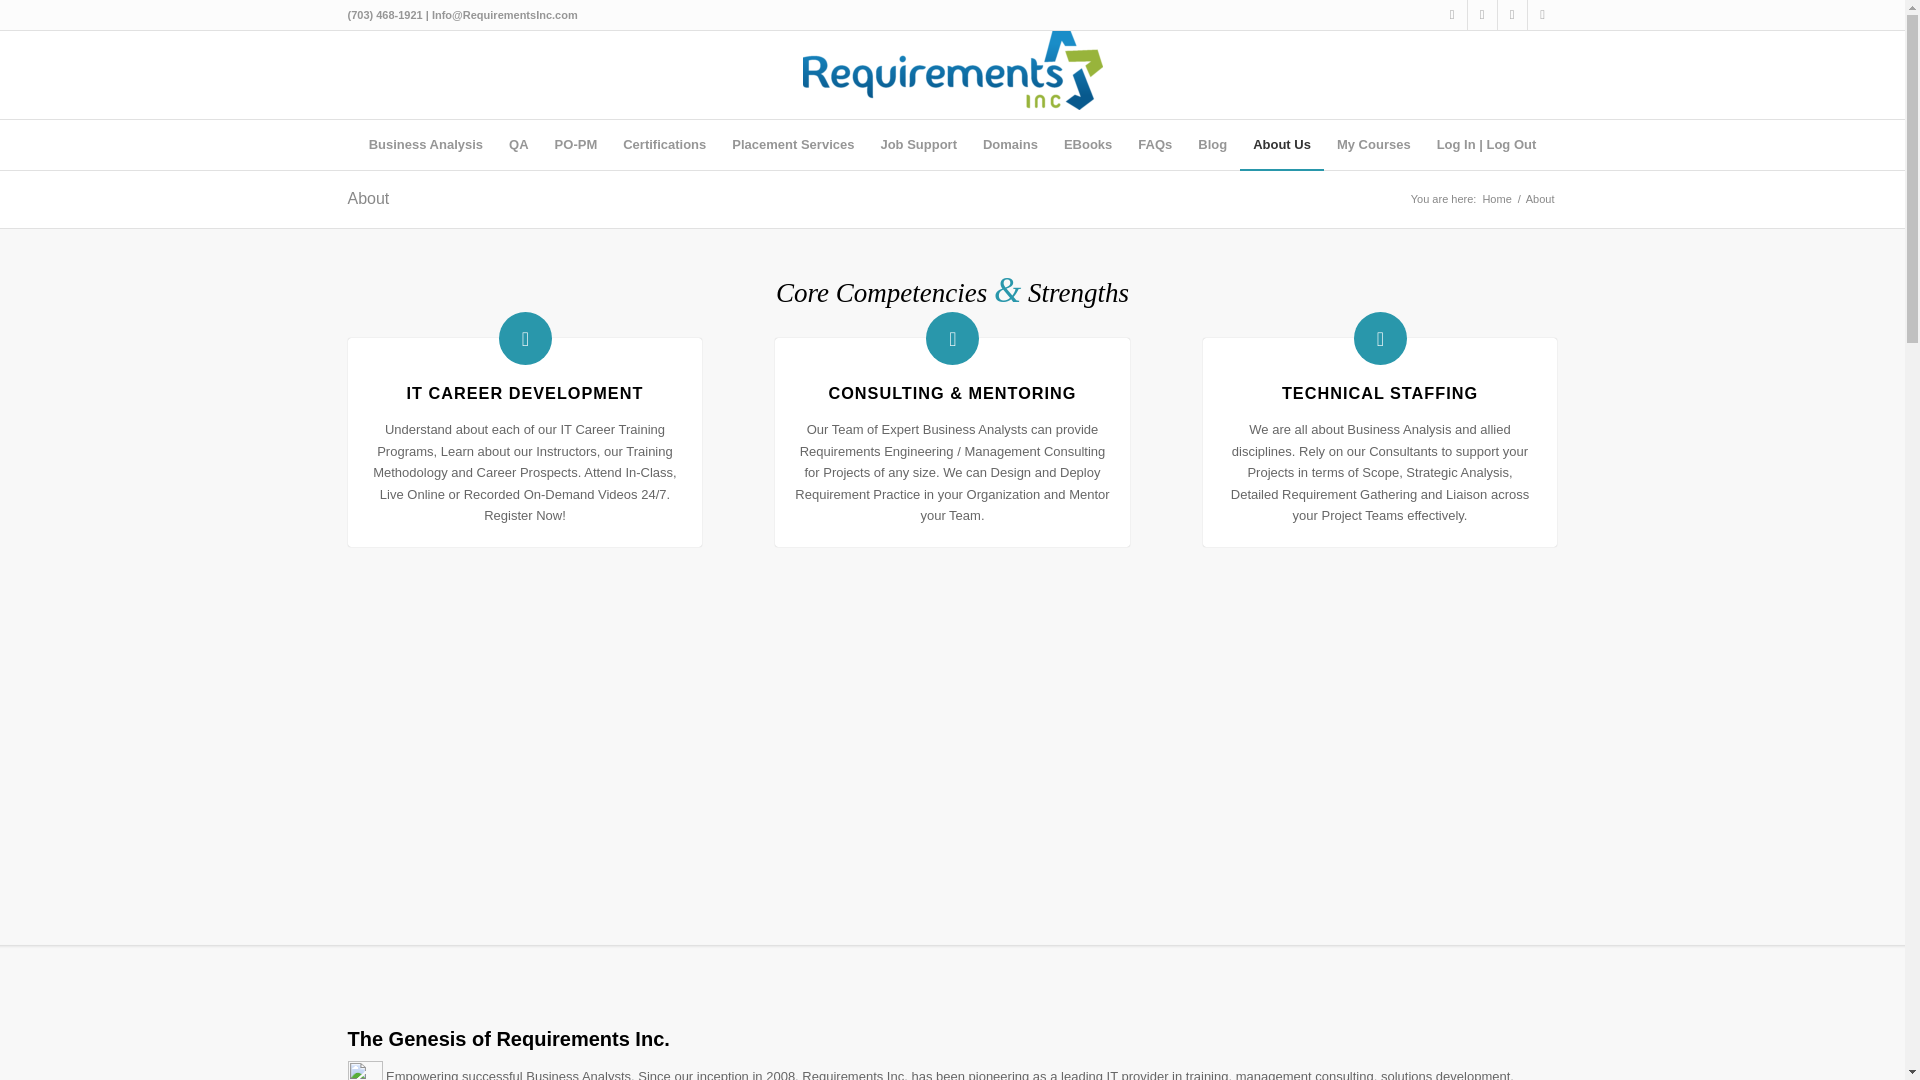 The height and width of the screenshot is (1080, 1920). I want to click on Rss, so click(1512, 15).